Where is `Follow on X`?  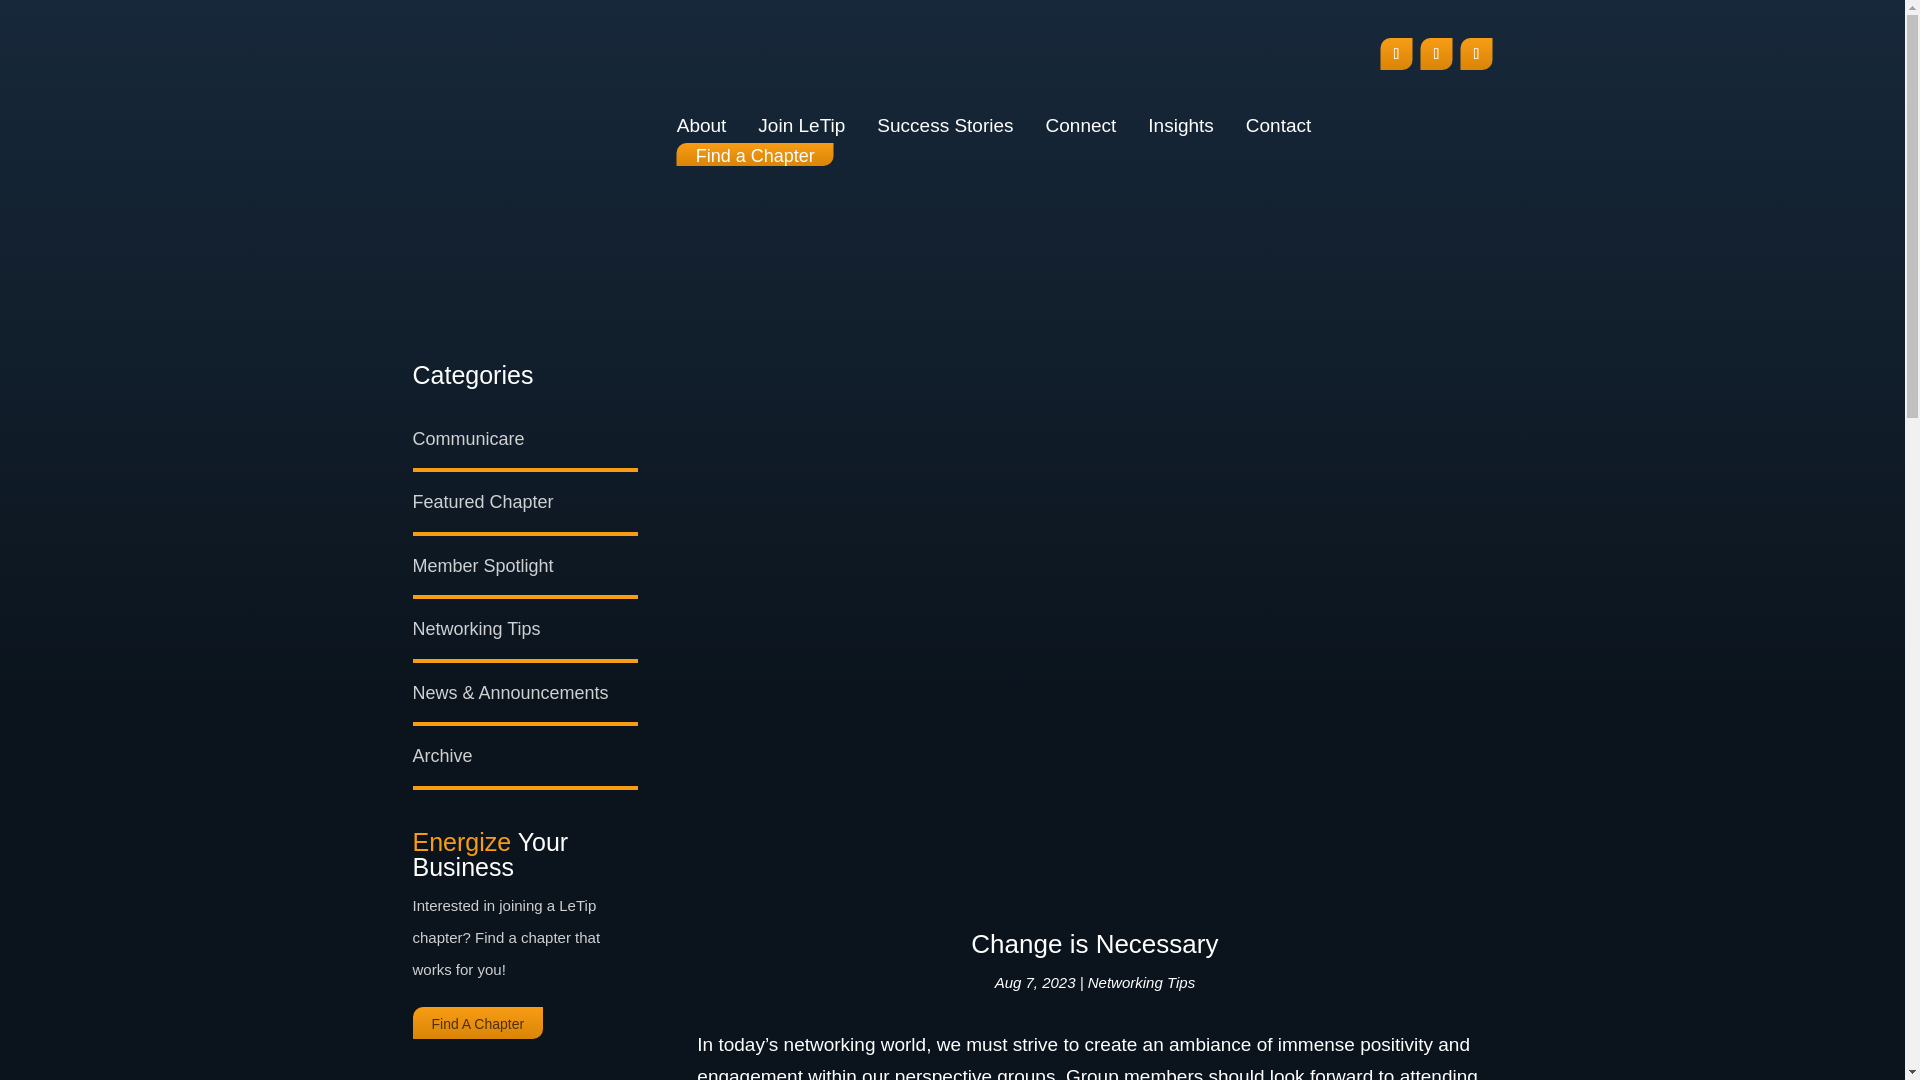
Follow on X is located at coordinates (1475, 54).